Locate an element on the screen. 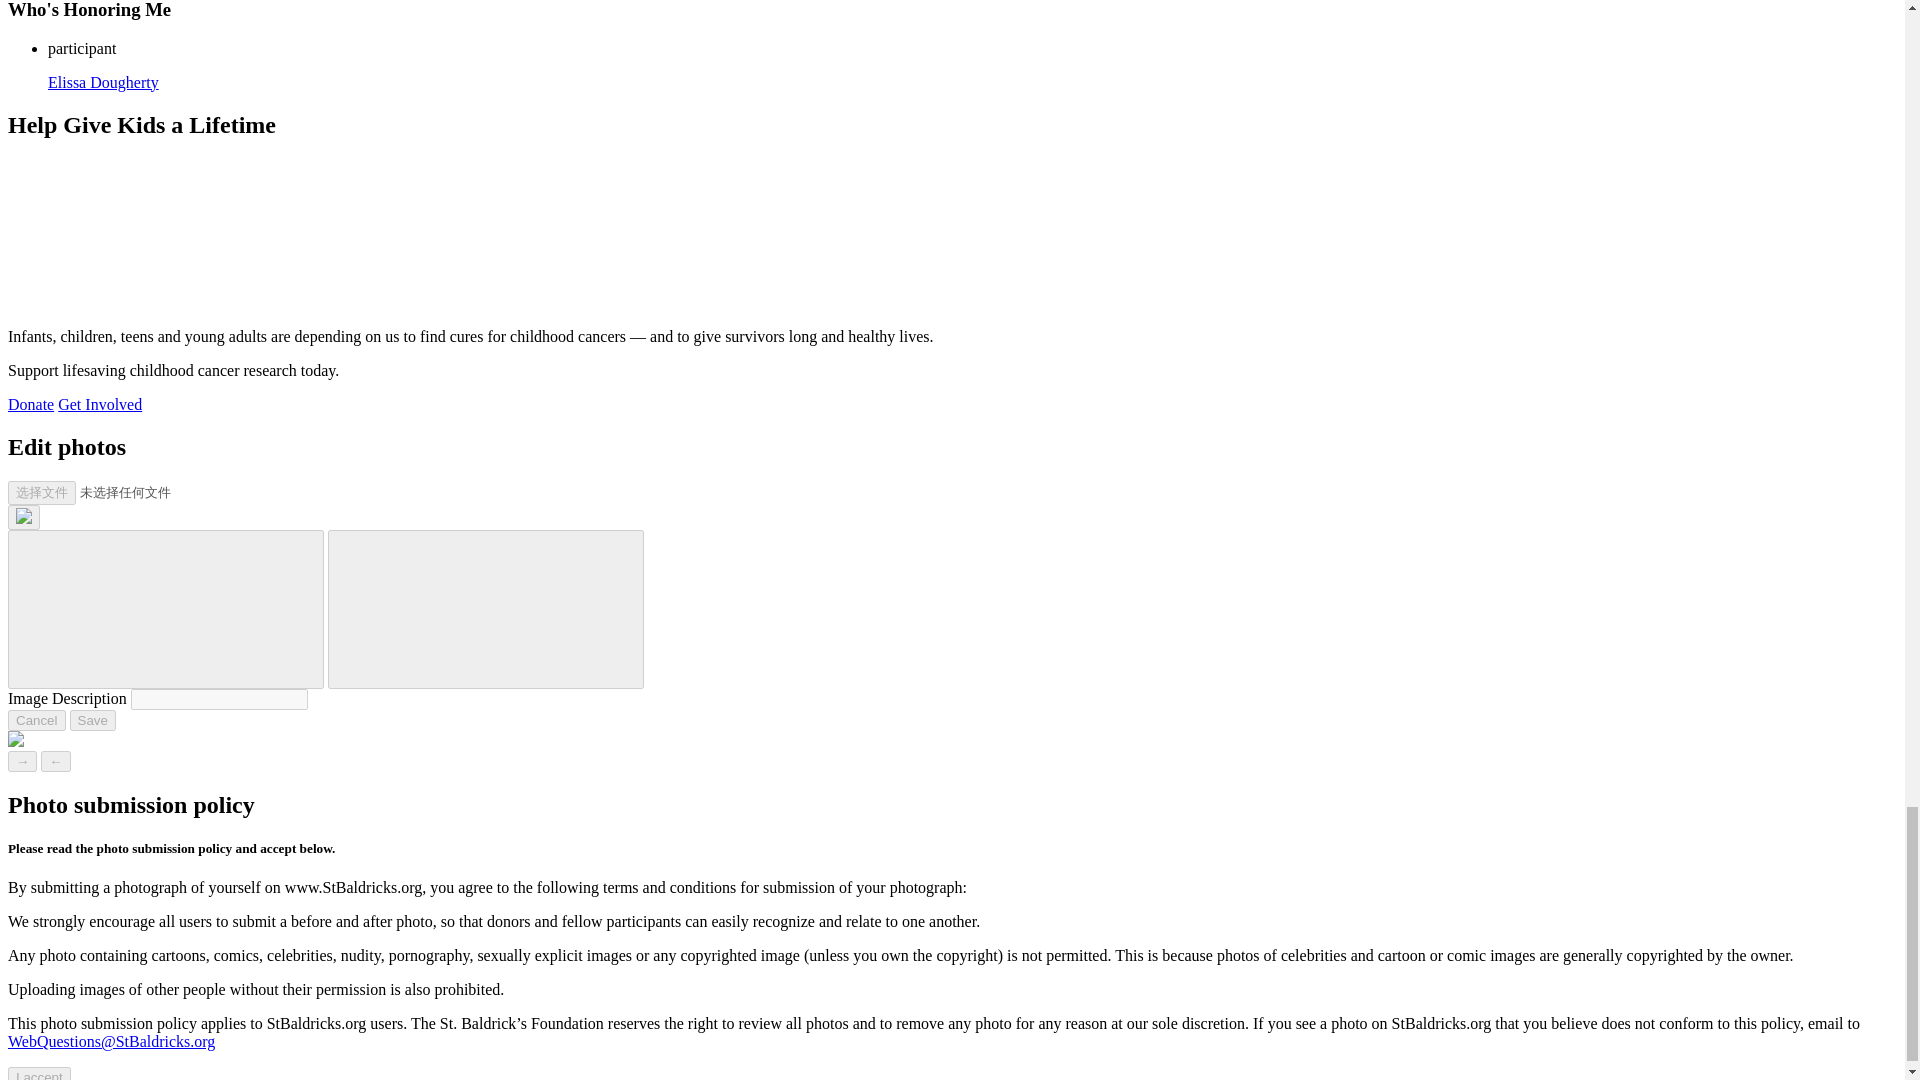 The image size is (1920, 1080). Donate is located at coordinates (30, 404).